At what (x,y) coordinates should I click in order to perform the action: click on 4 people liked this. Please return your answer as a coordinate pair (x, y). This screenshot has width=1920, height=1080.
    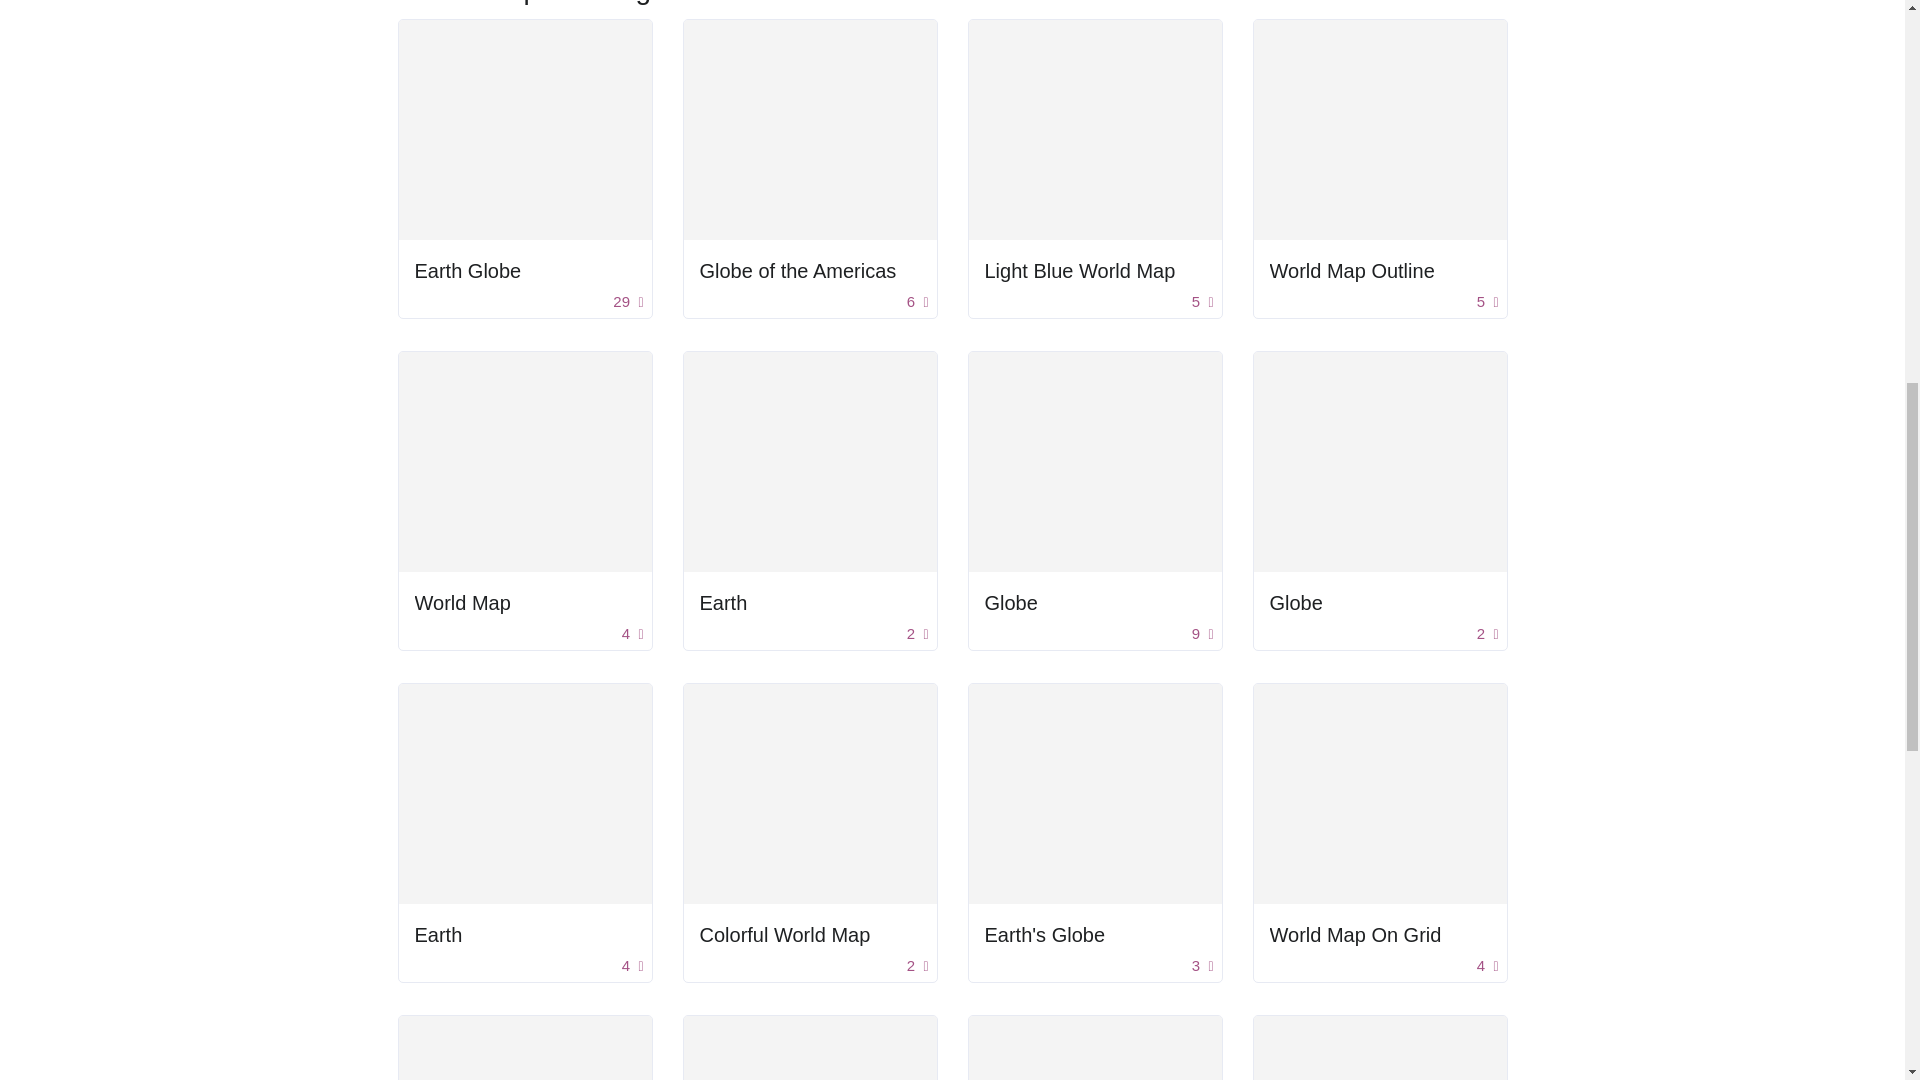
    Looking at the image, I should click on (632, 634).